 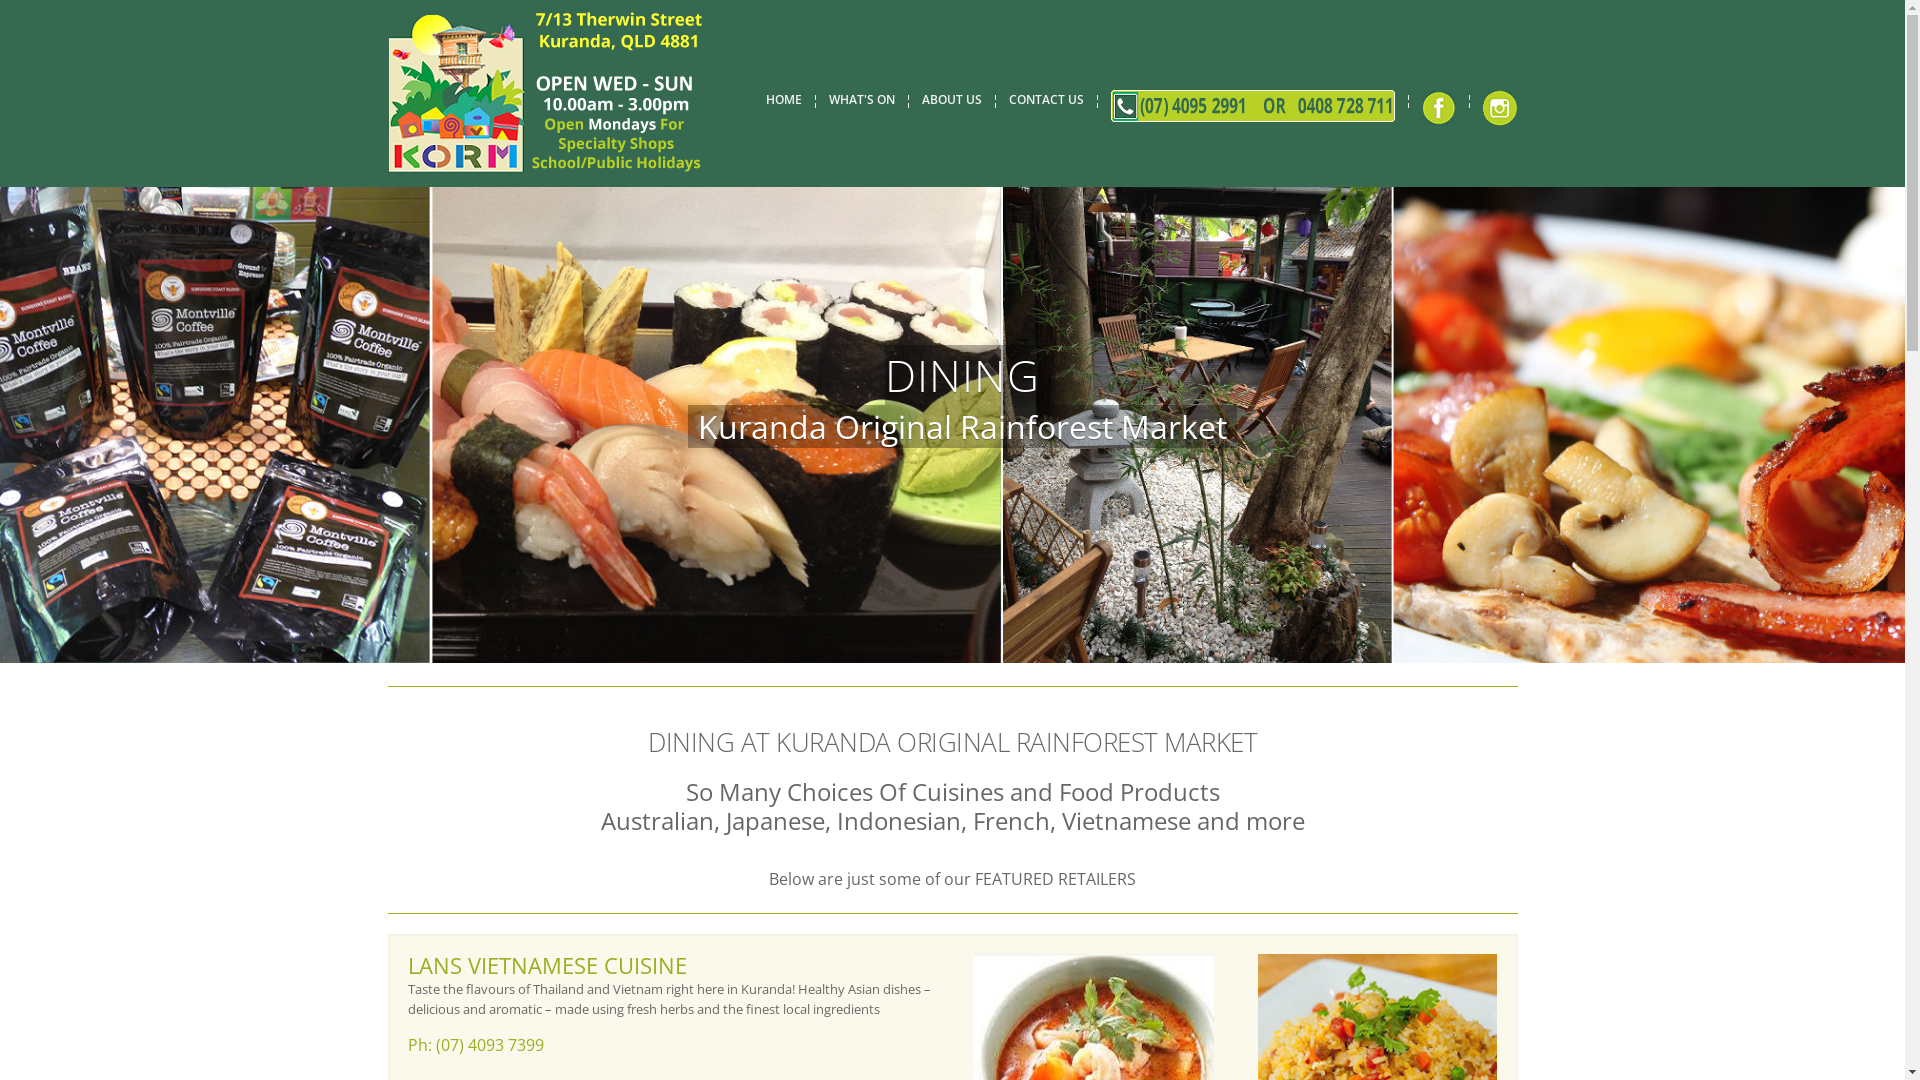 What do you see at coordinates (1284, 598) in the screenshot?
I see `SHOPPING AT THE KURANDA MARKET` at bounding box center [1284, 598].